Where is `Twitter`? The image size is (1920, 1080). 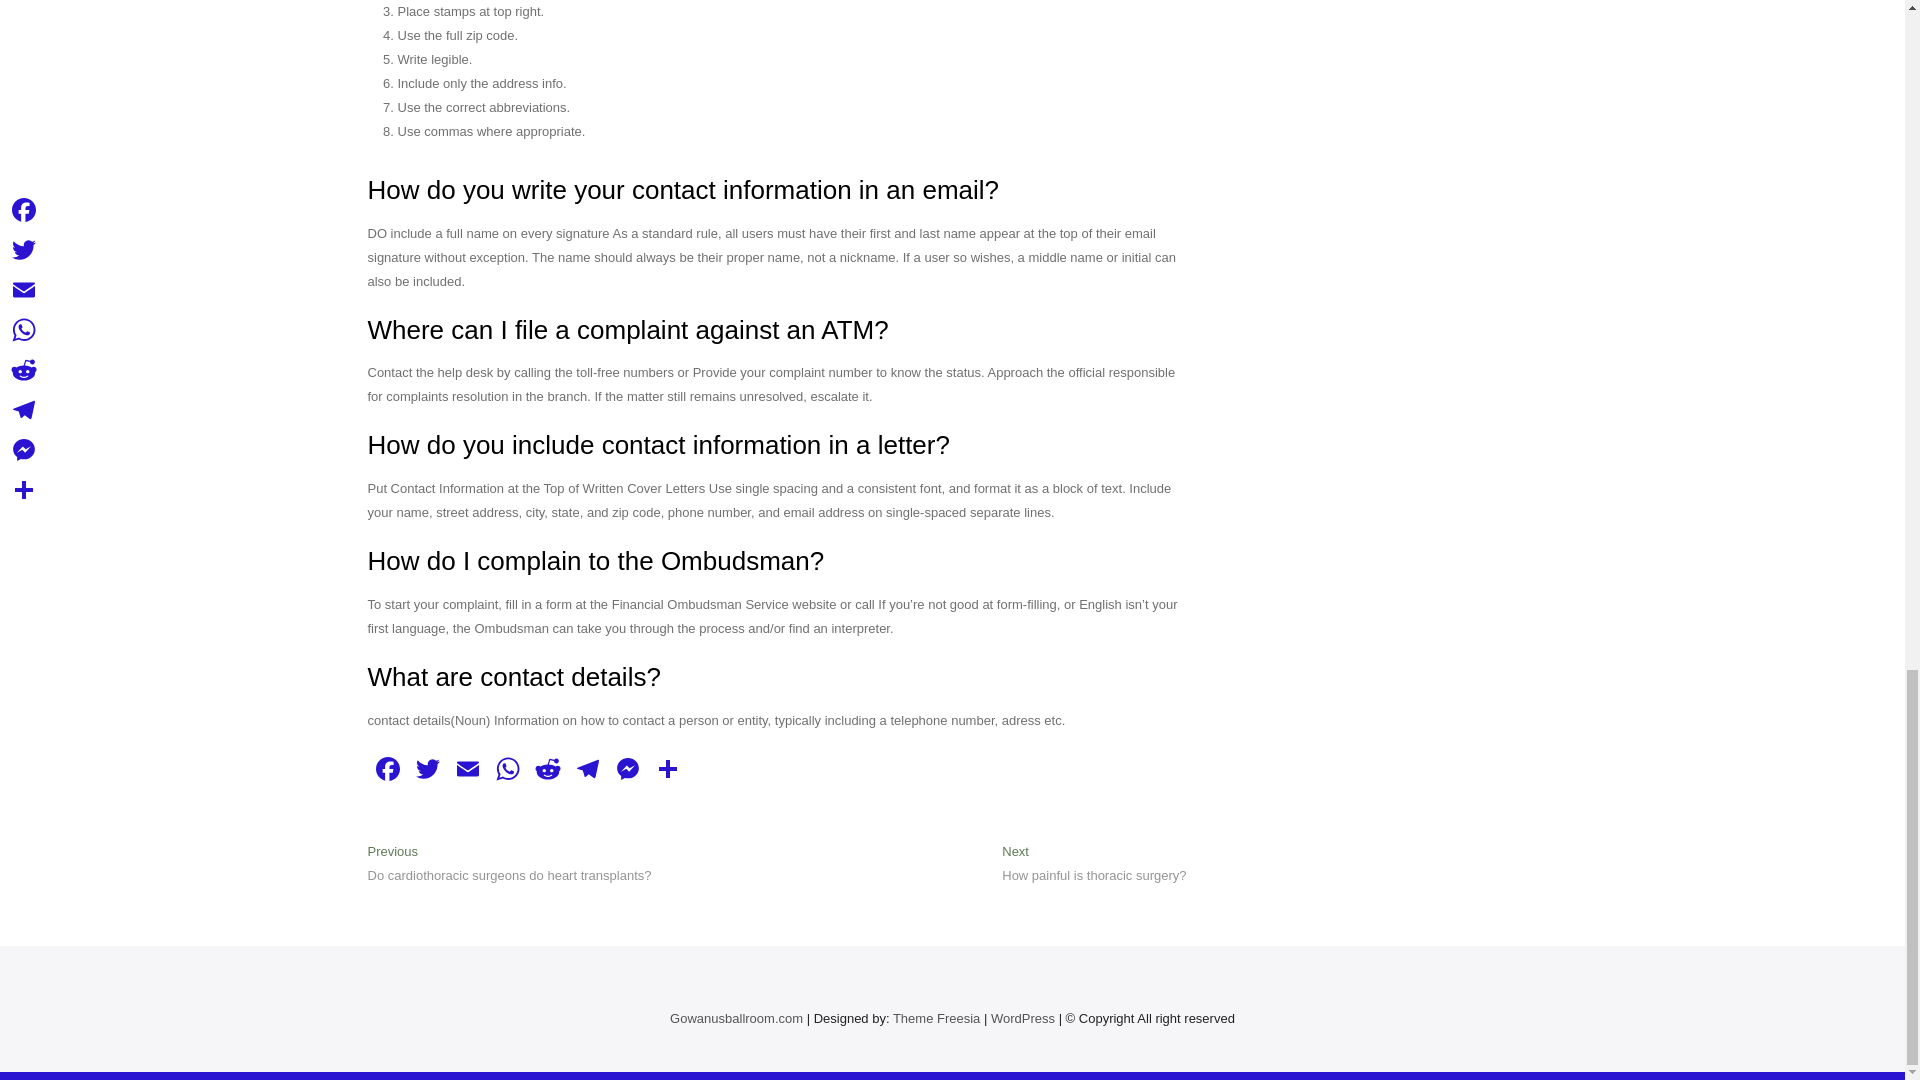 Twitter is located at coordinates (427, 770).